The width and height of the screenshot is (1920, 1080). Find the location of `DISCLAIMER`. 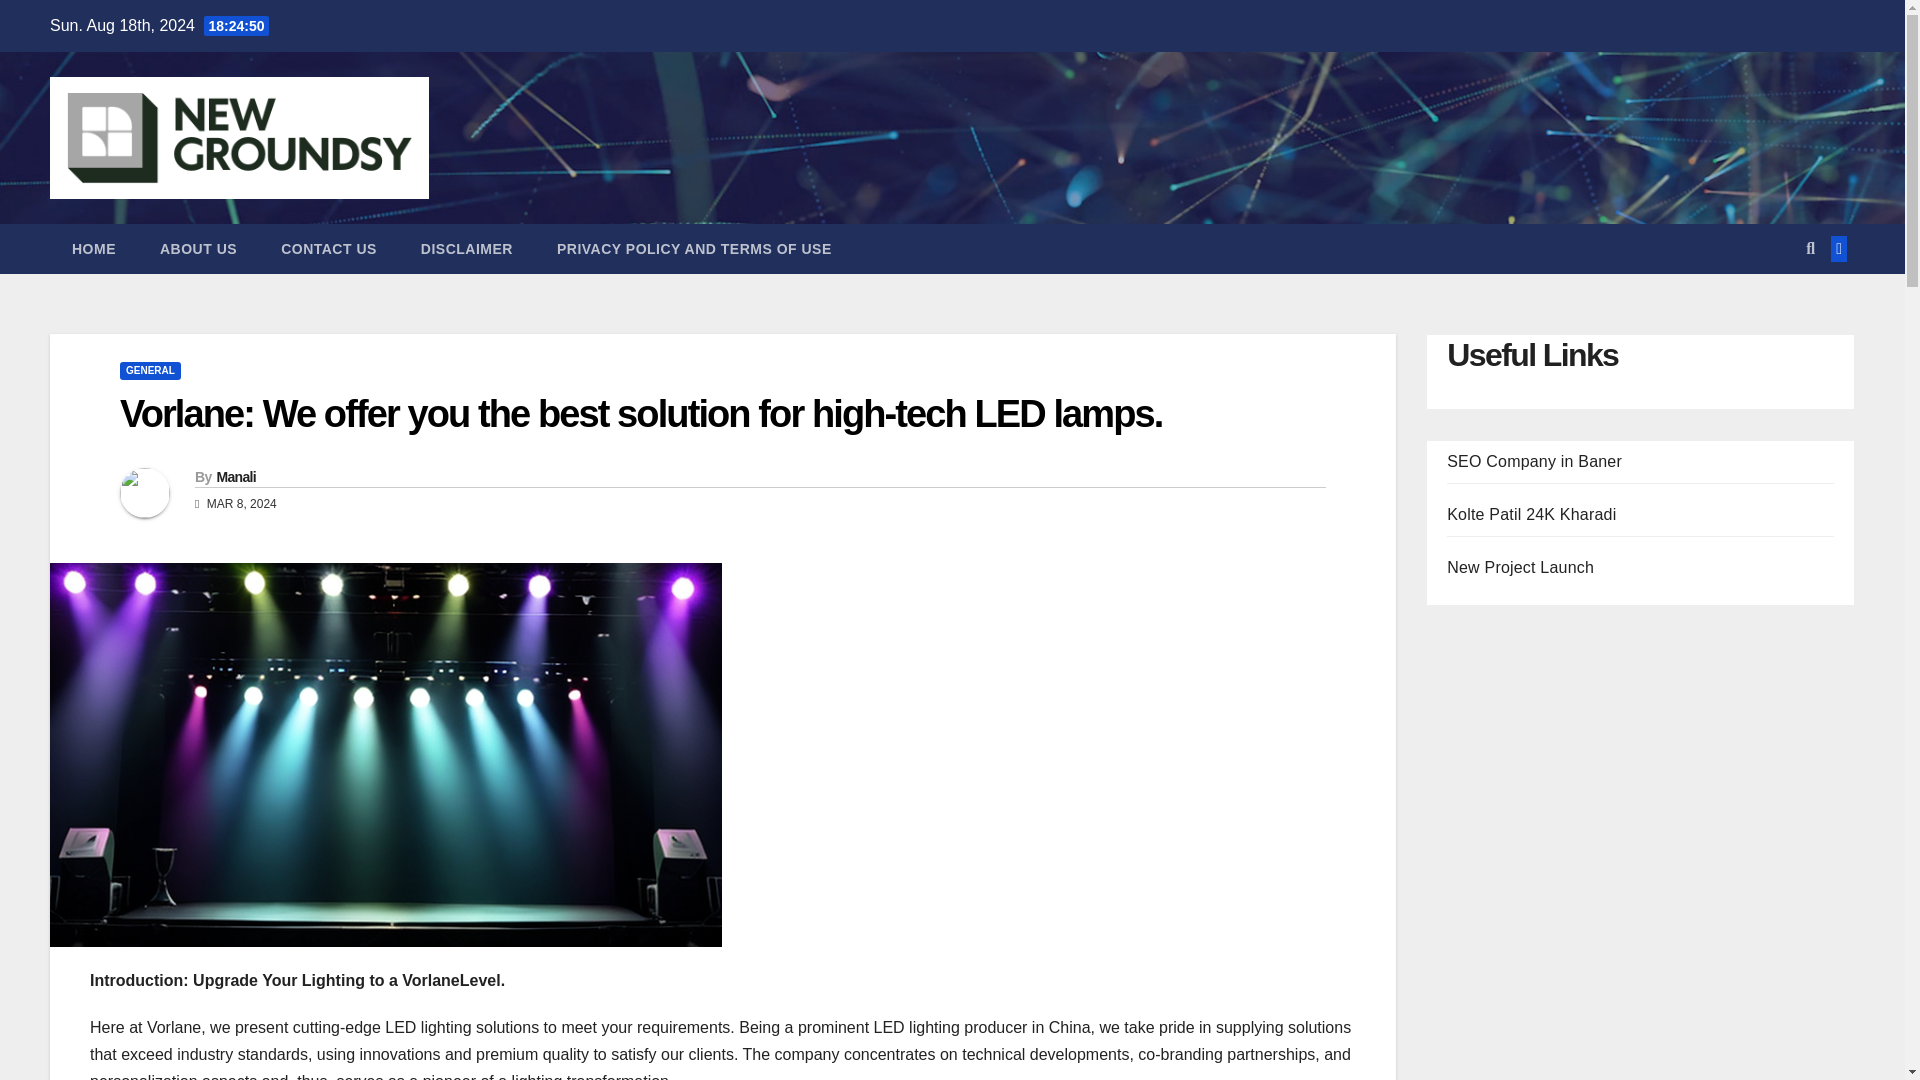

DISCLAIMER is located at coordinates (467, 248).